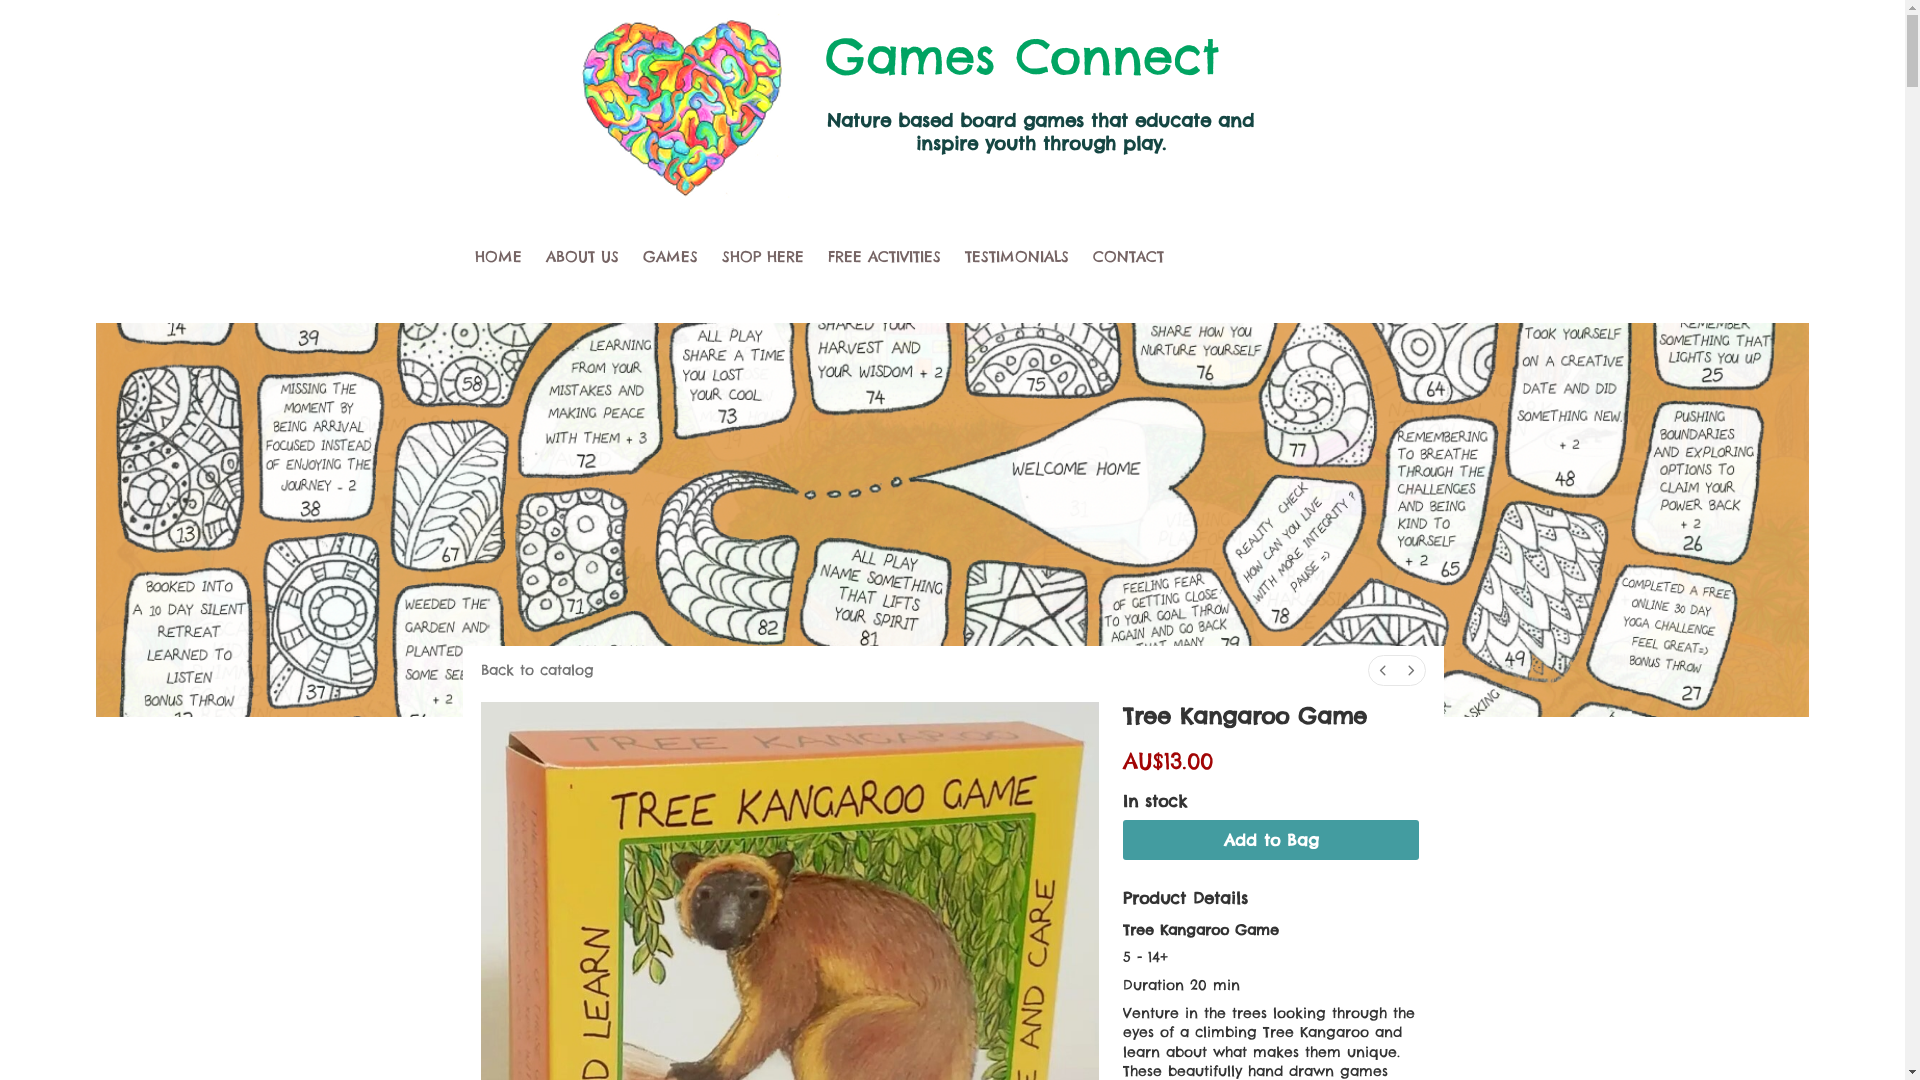  I want to click on TESTIMONIALS, so click(1016, 256).